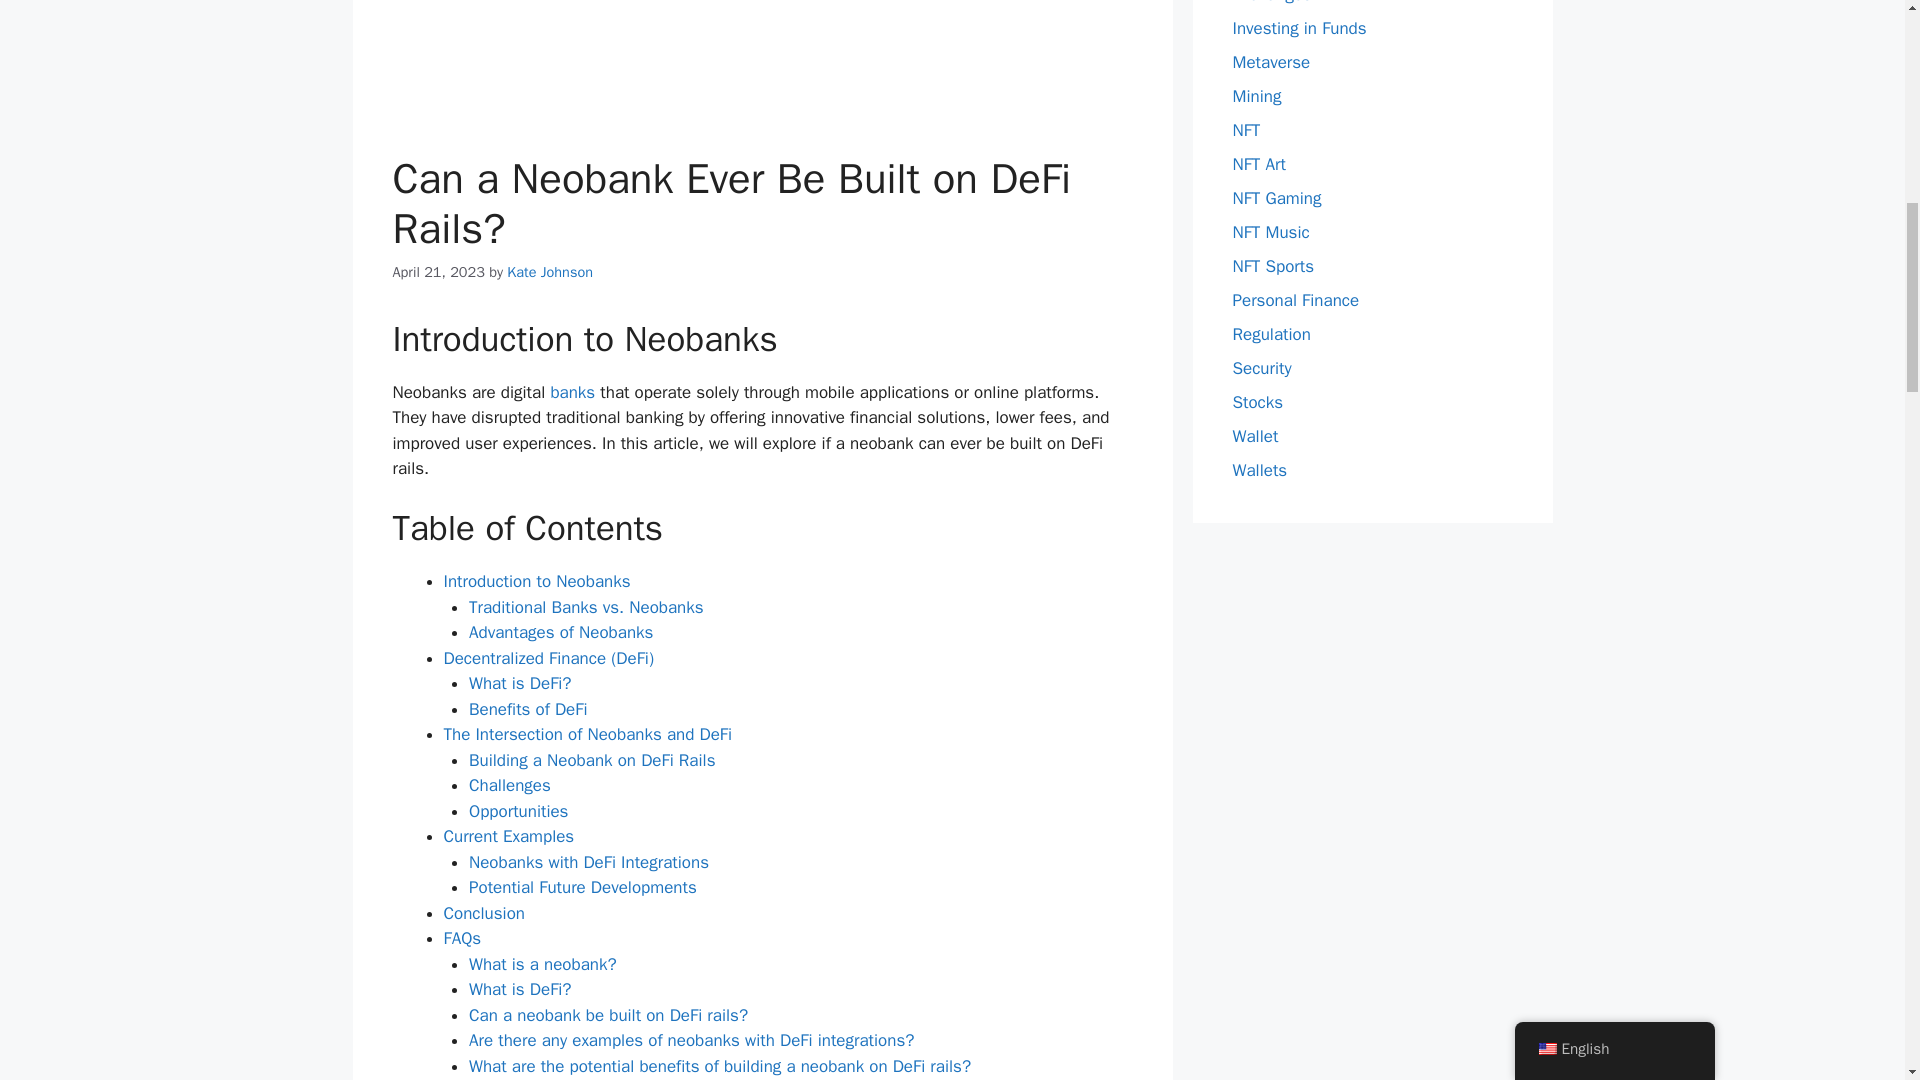 The height and width of the screenshot is (1080, 1920). I want to click on Opportunities, so click(518, 811).